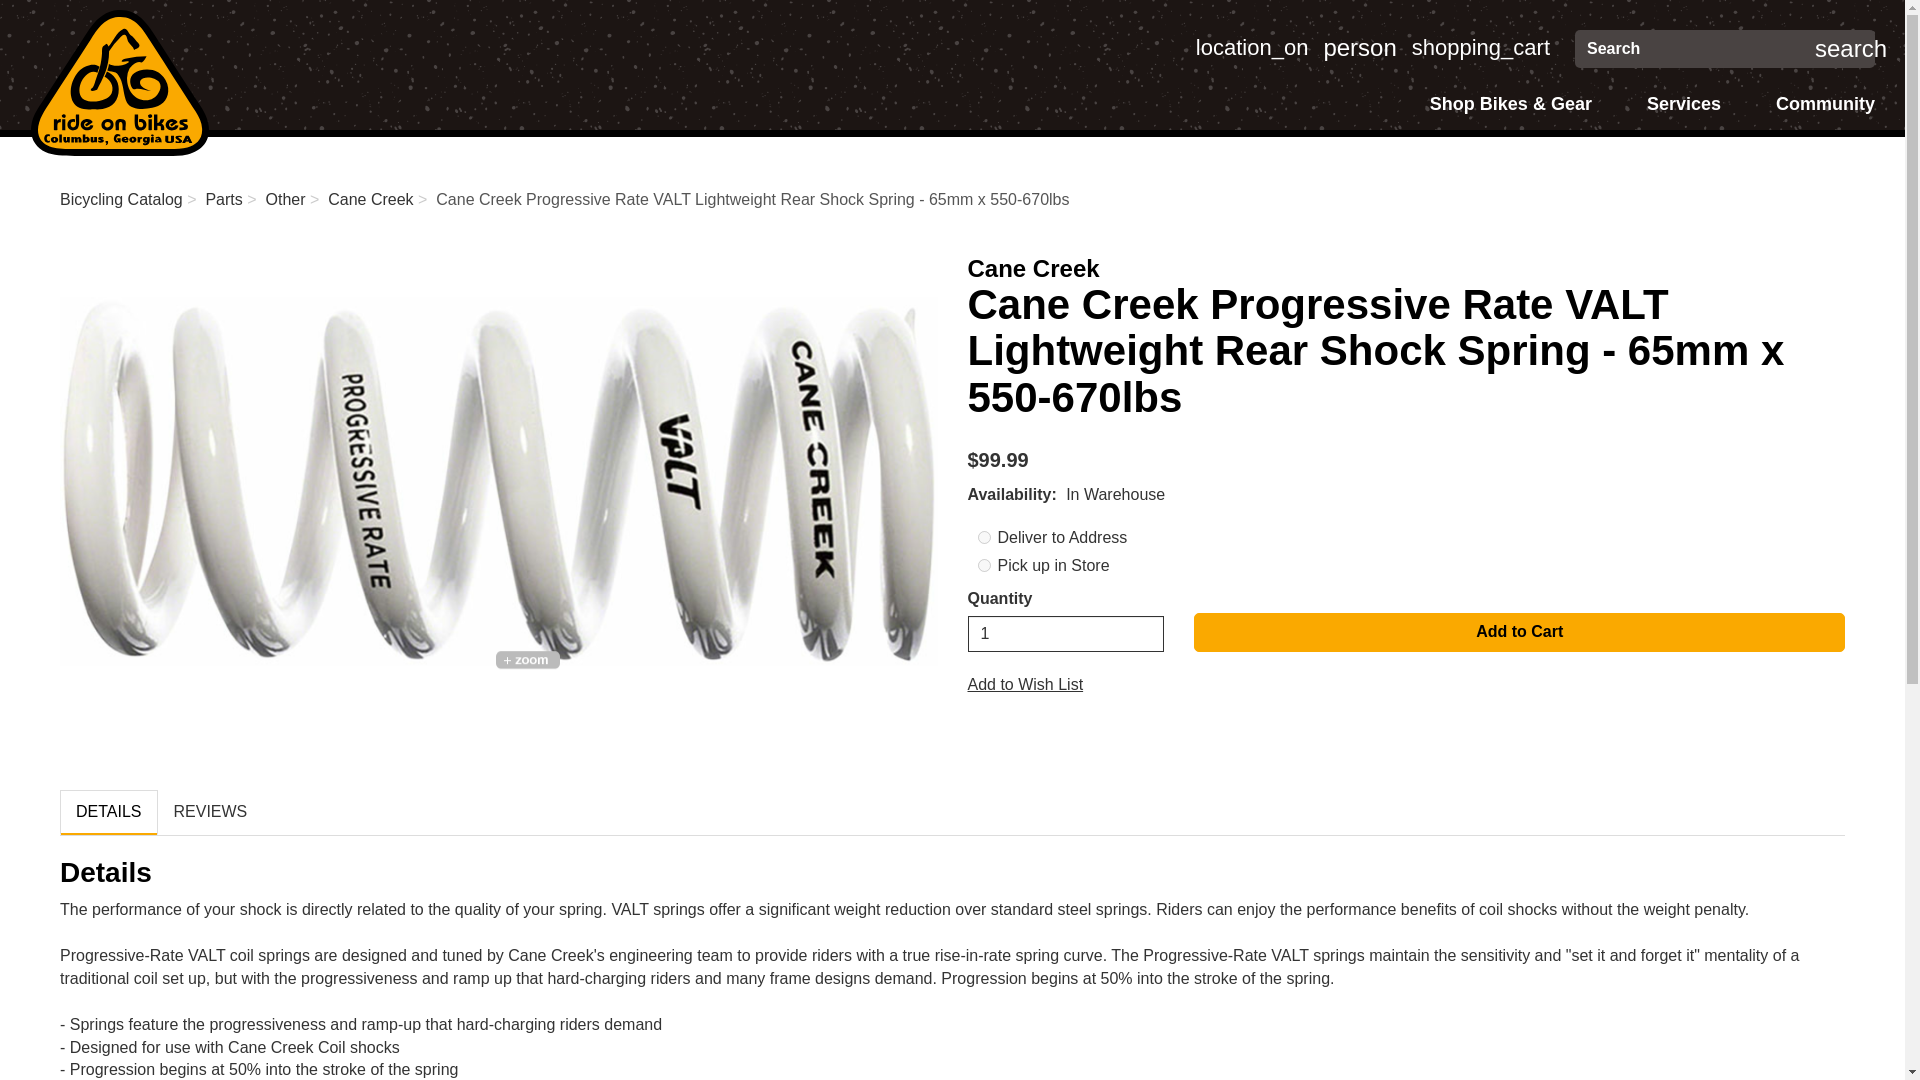 This screenshot has height=1080, width=1920. What do you see at coordinates (1252, 48) in the screenshot?
I see `Search` at bounding box center [1252, 48].